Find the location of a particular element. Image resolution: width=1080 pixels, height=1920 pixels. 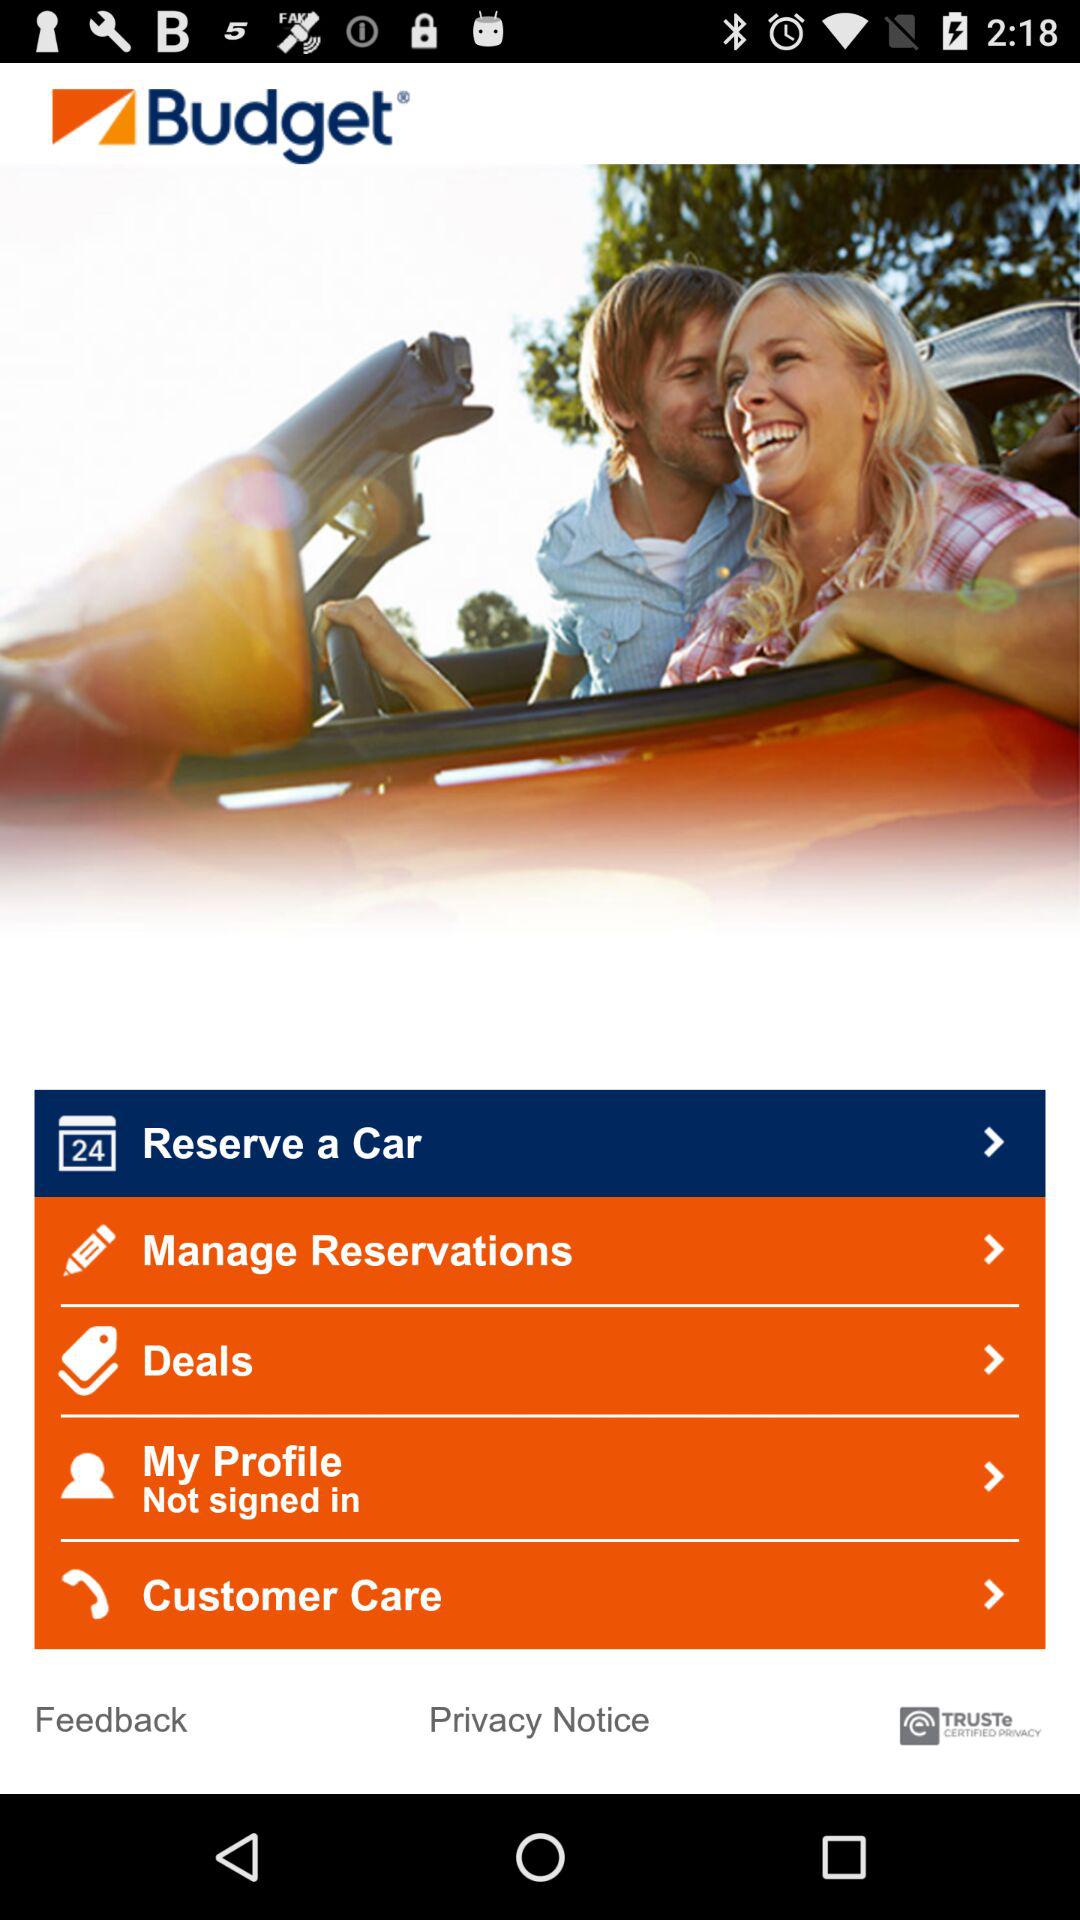

launch customer care item is located at coordinates (540, 1596).